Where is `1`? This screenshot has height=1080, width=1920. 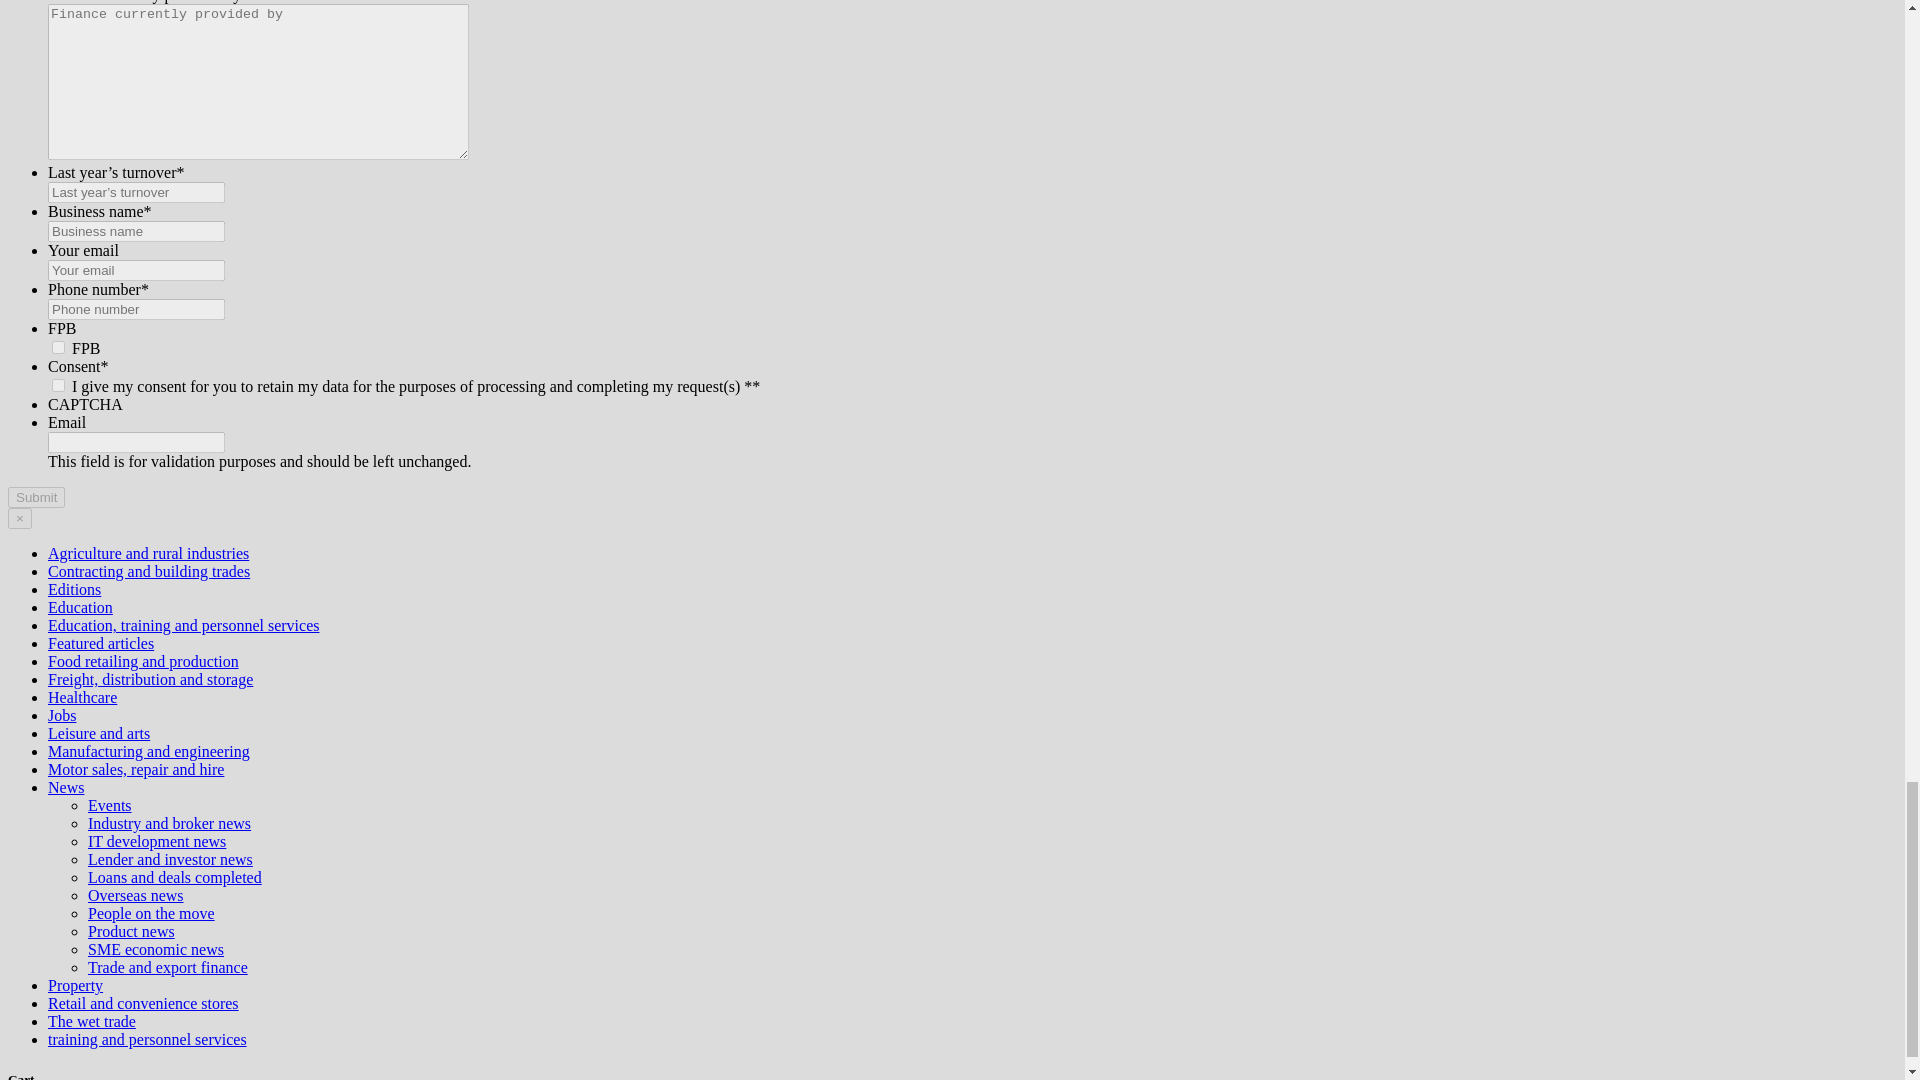 1 is located at coordinates (58, 386).